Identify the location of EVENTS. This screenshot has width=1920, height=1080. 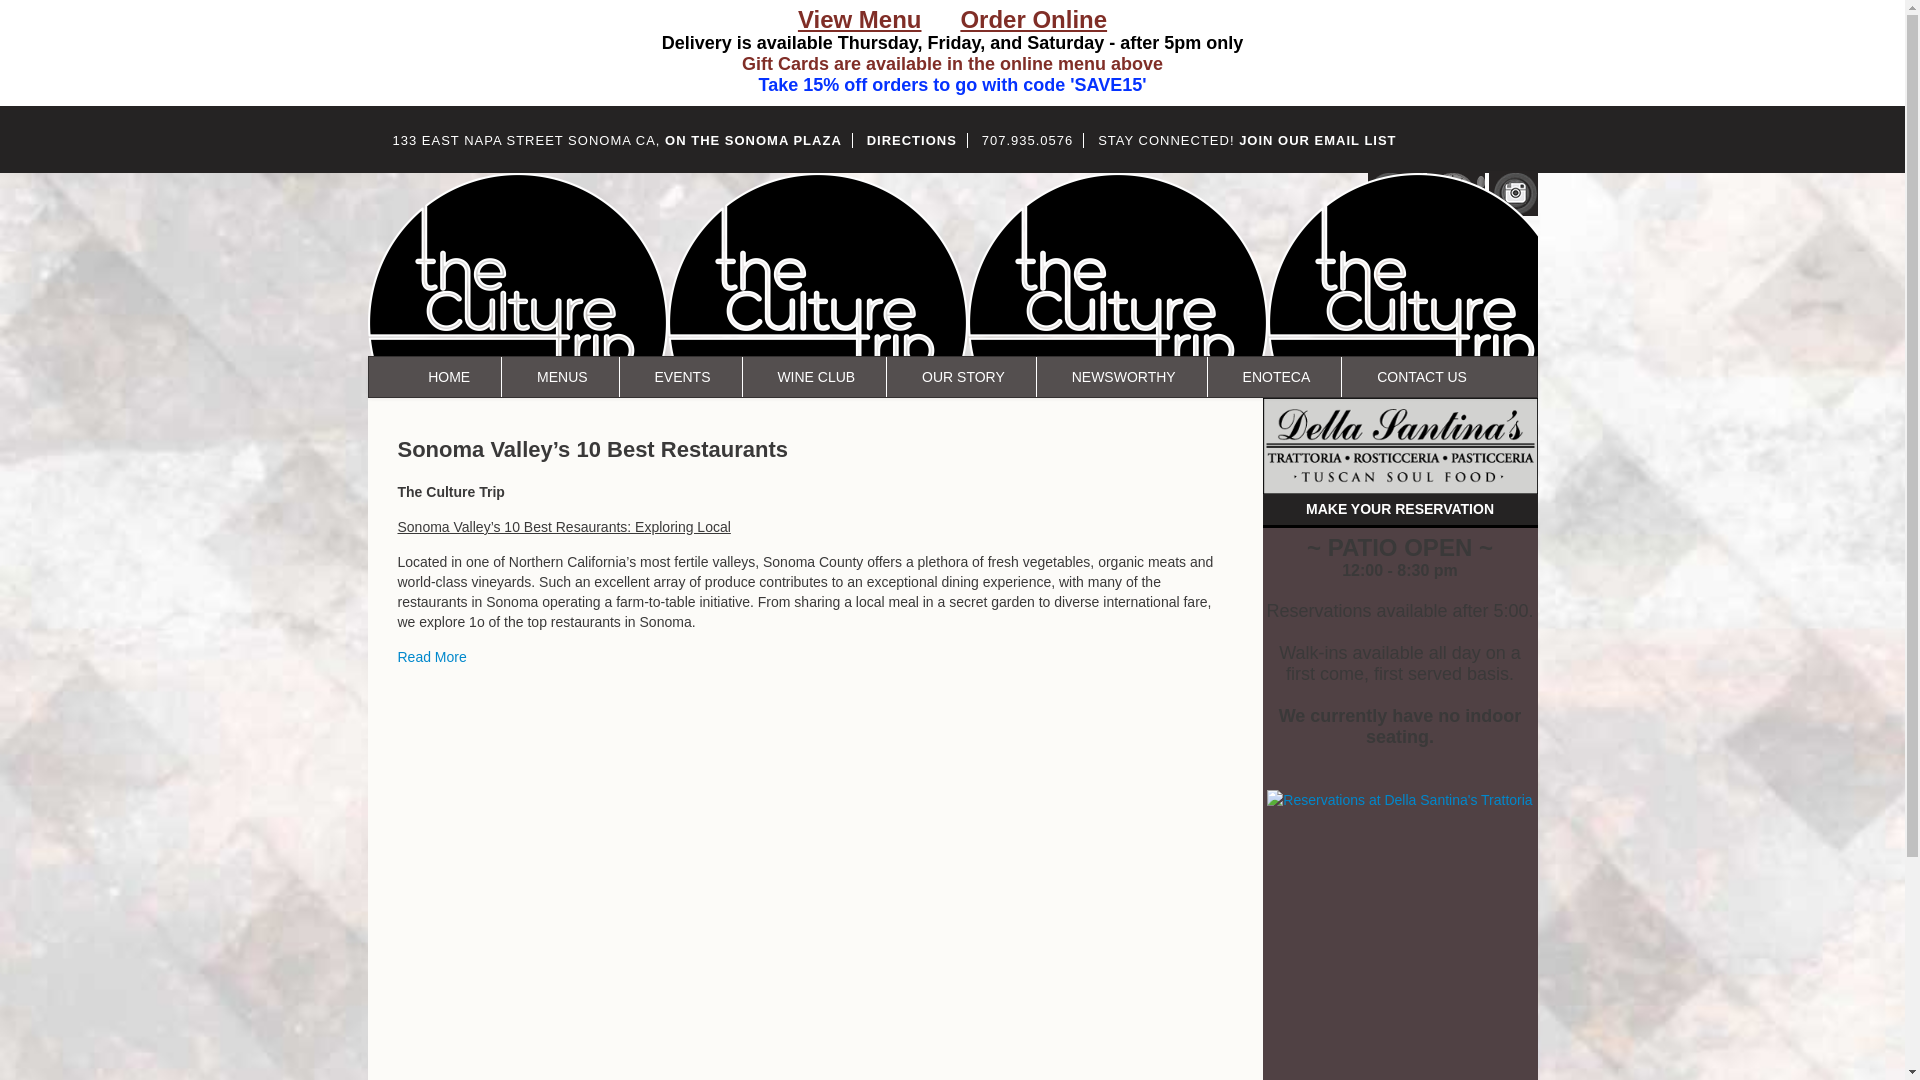
(682, 377).